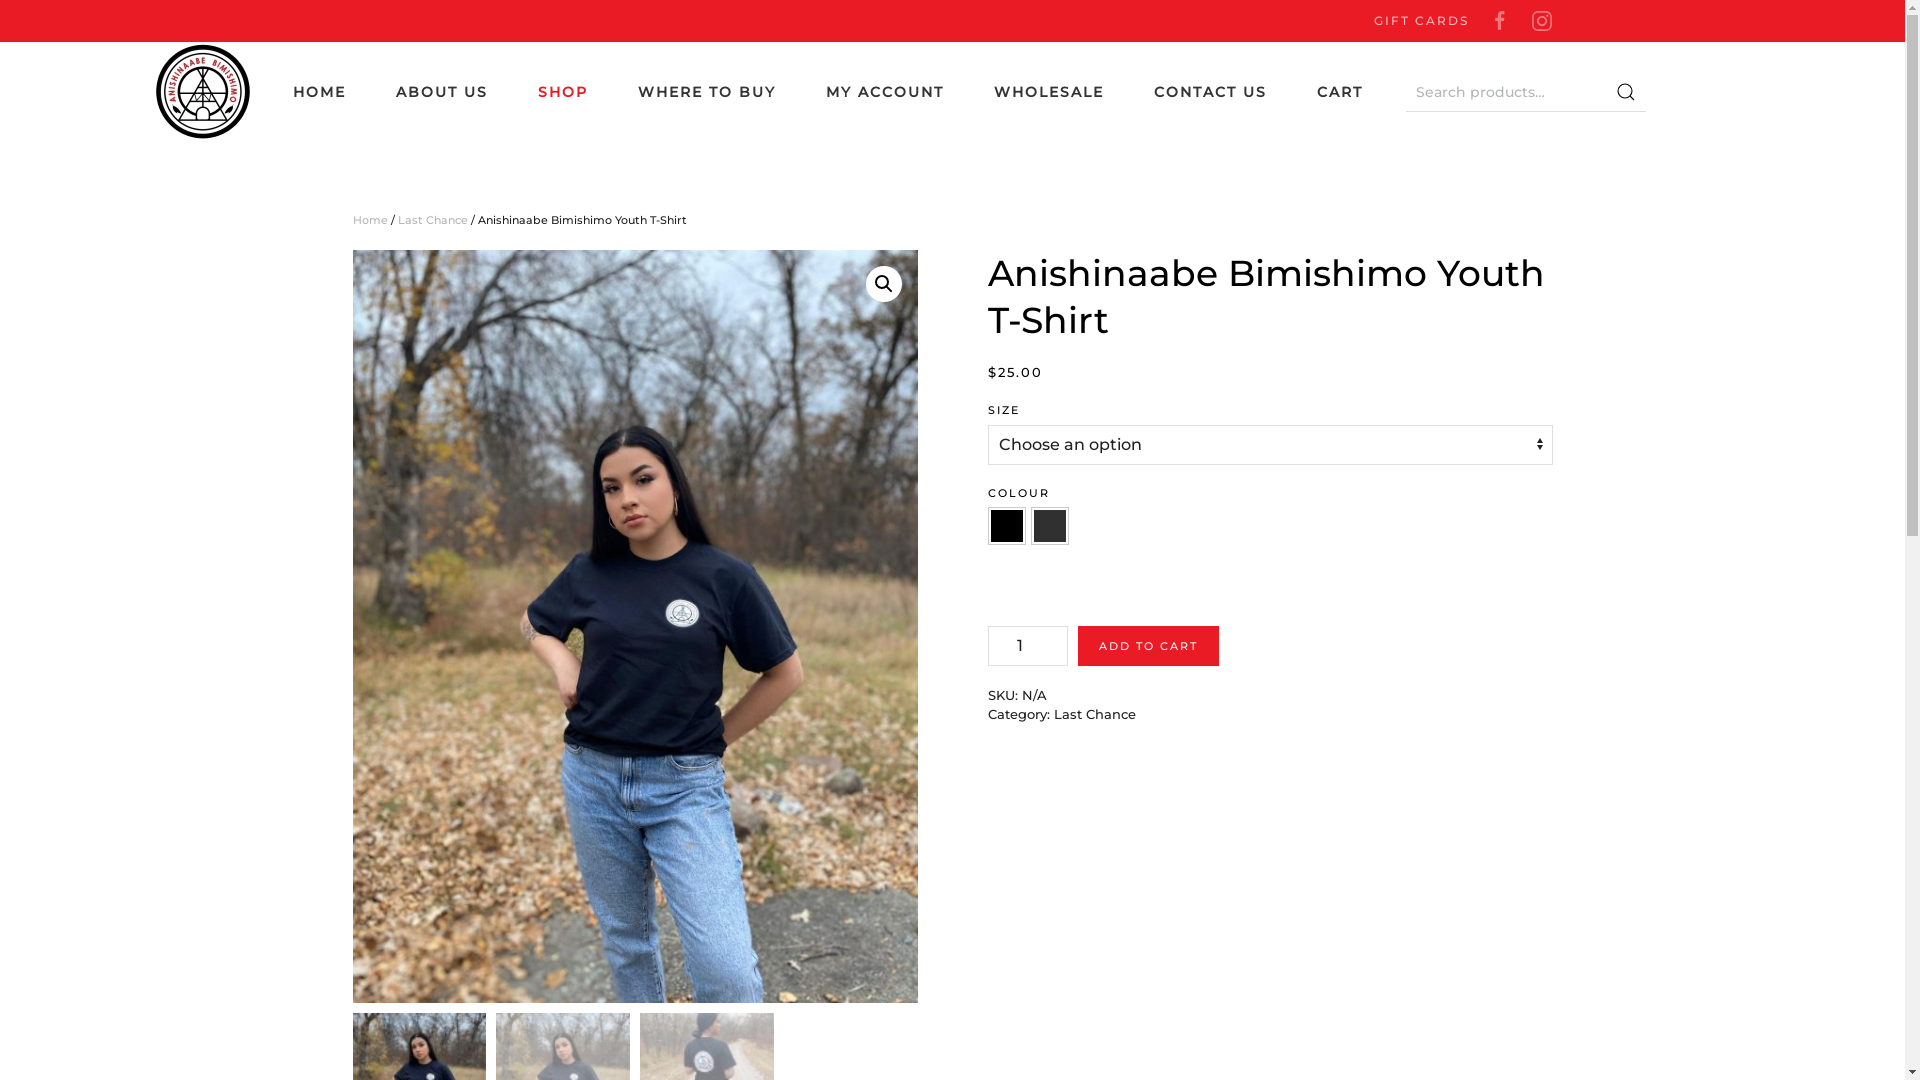  What do you see at coordinates (1048, 92) in the screenshot?
I see `WHOLESALE` at bounding box center [1048, 92].